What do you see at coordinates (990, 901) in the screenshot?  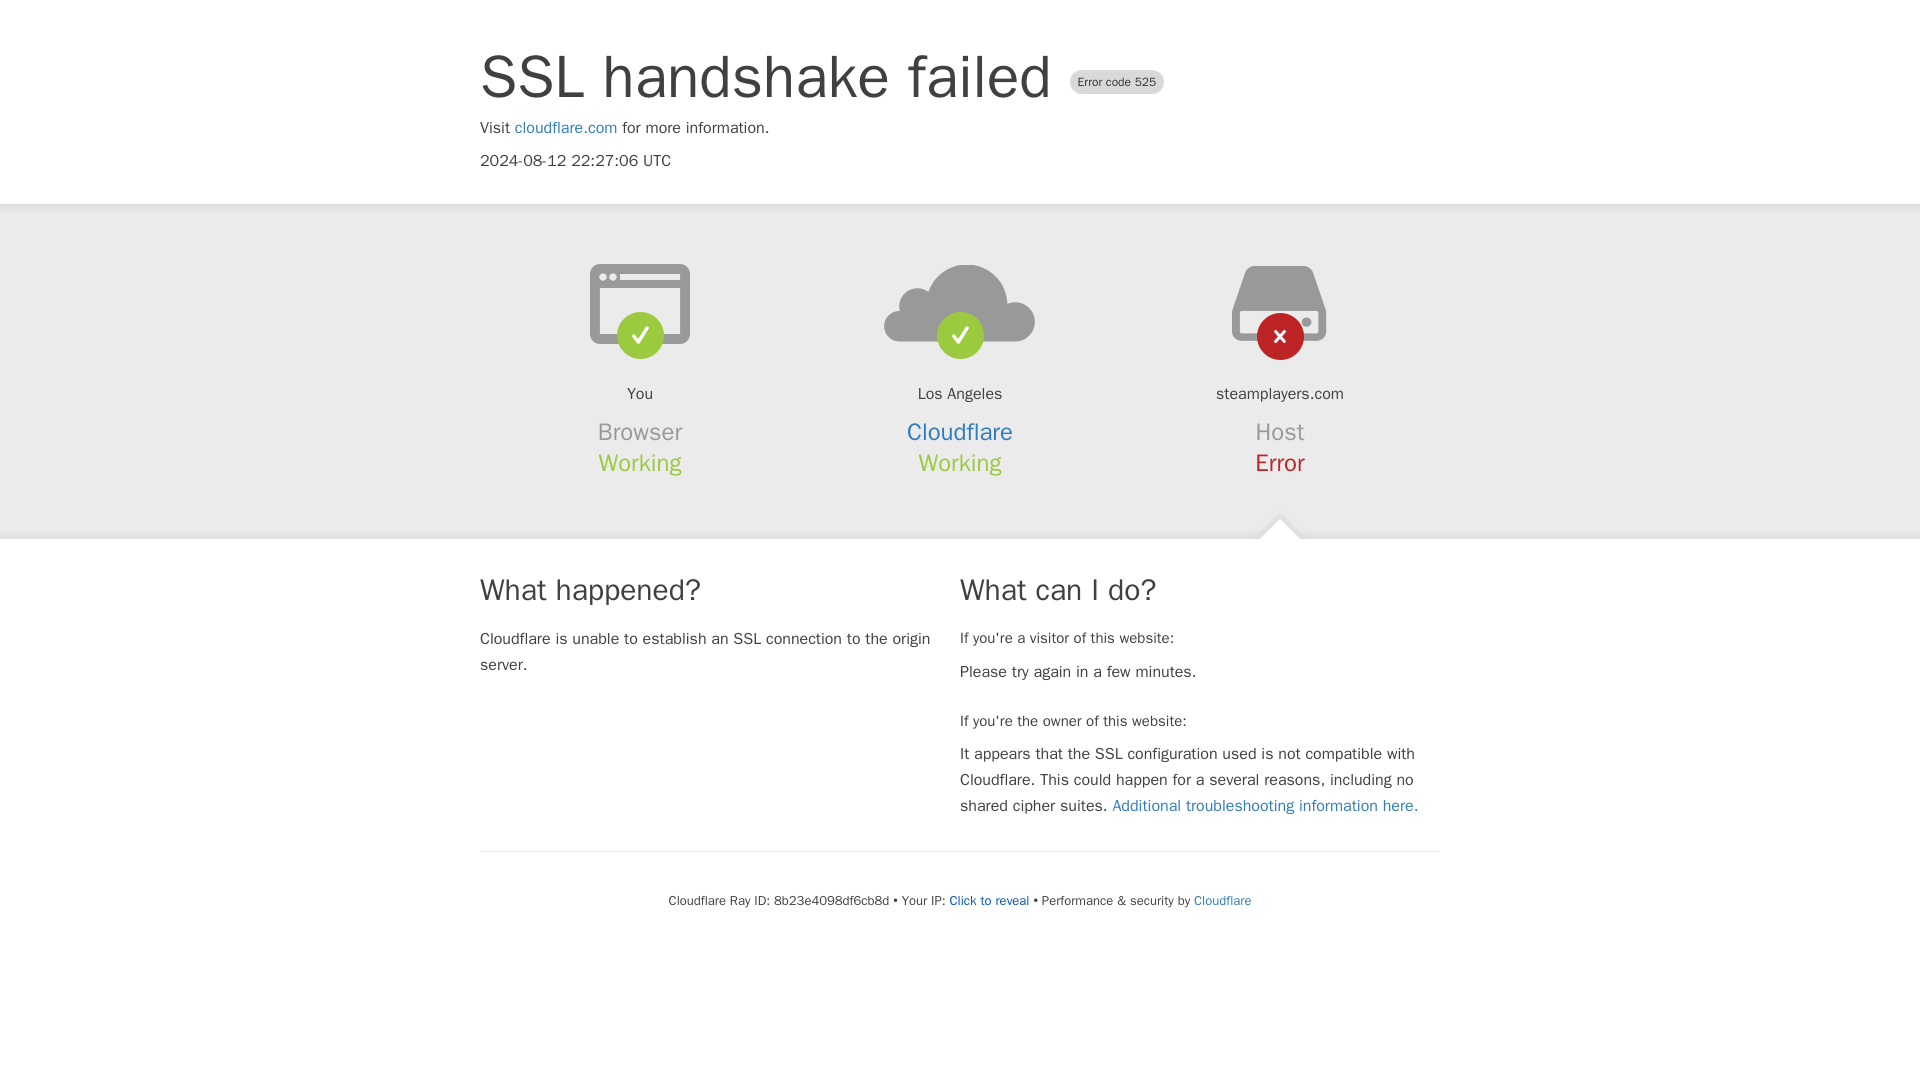 I see `Click to reveal` at bounding box center [990, 901].